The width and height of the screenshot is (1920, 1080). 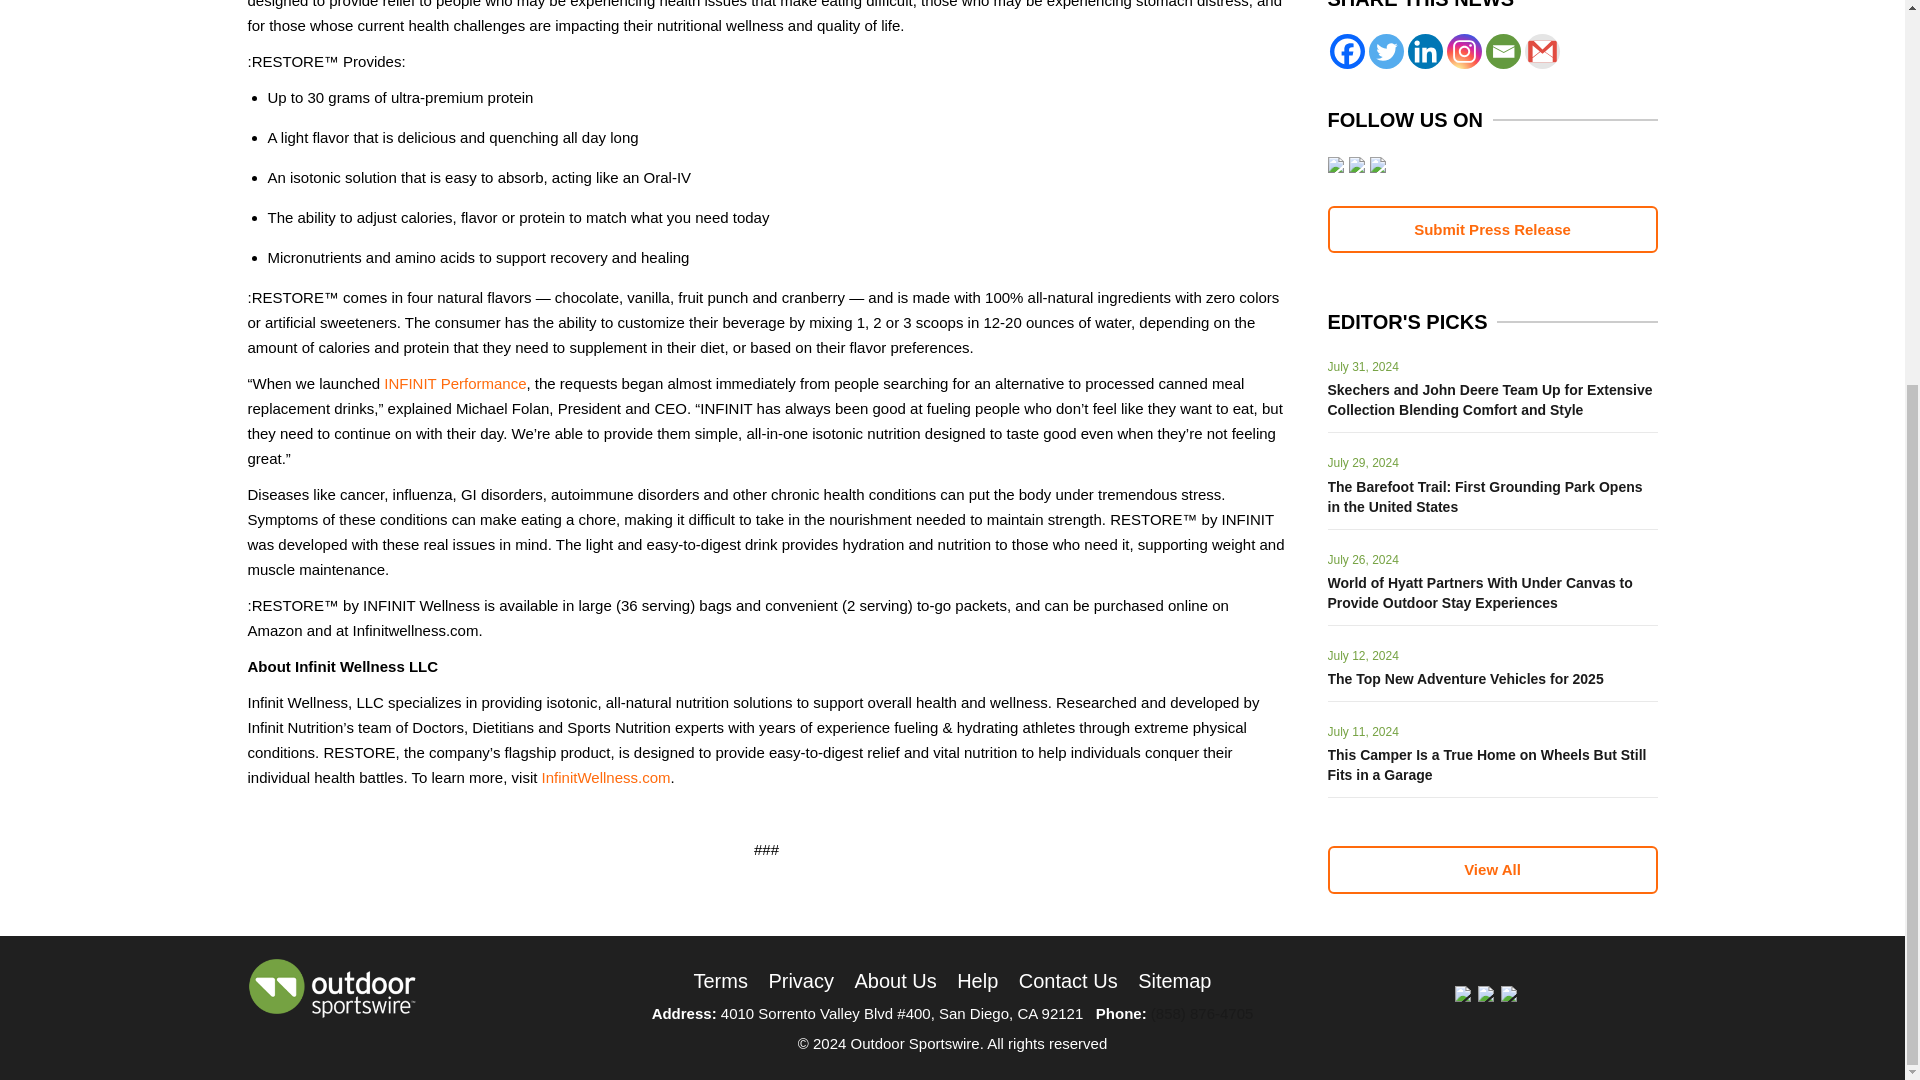 What do you see at coordinates (1462, 51) in the screenshot?
I see `Instagram` at bounding box center [1462, 51].